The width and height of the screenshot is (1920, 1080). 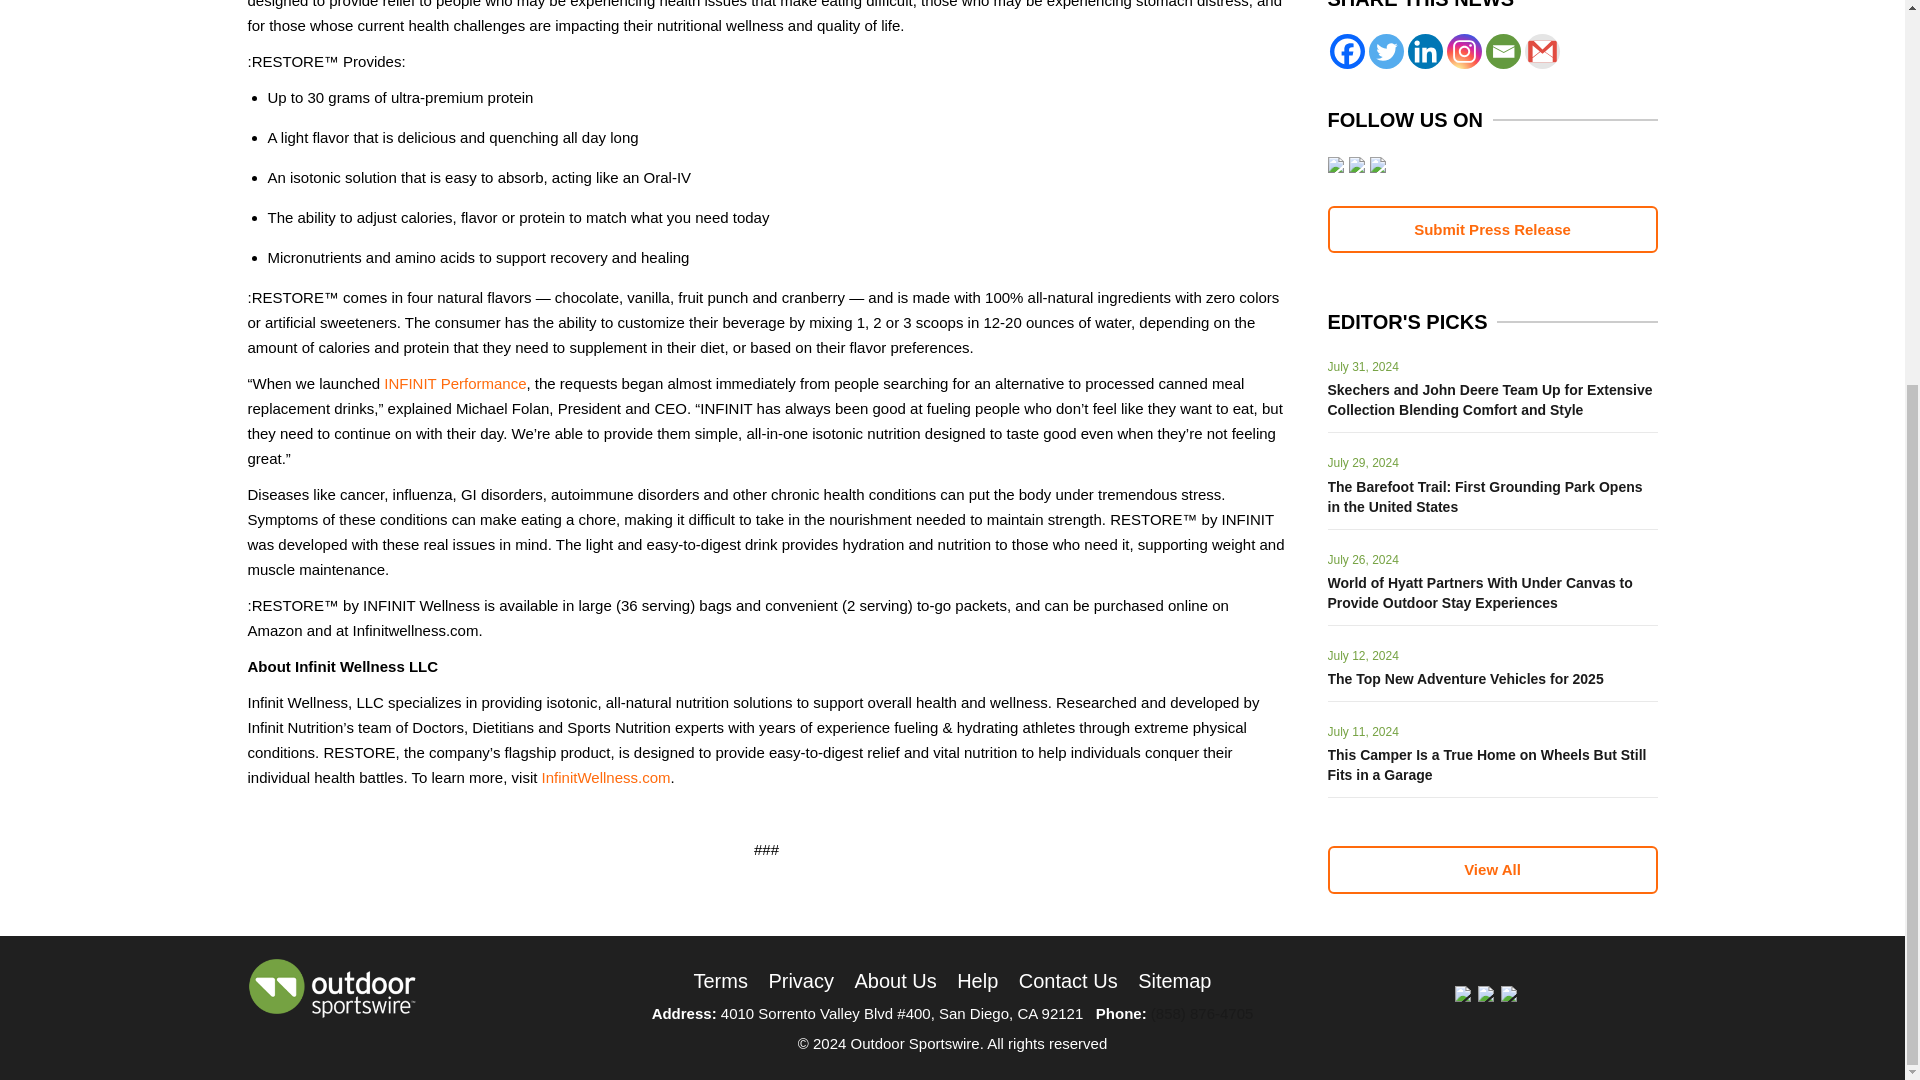 What do you see at coordinates (1462, 51) in the screenshot?
I see `Instagram` at bounding box center [1462, 51].